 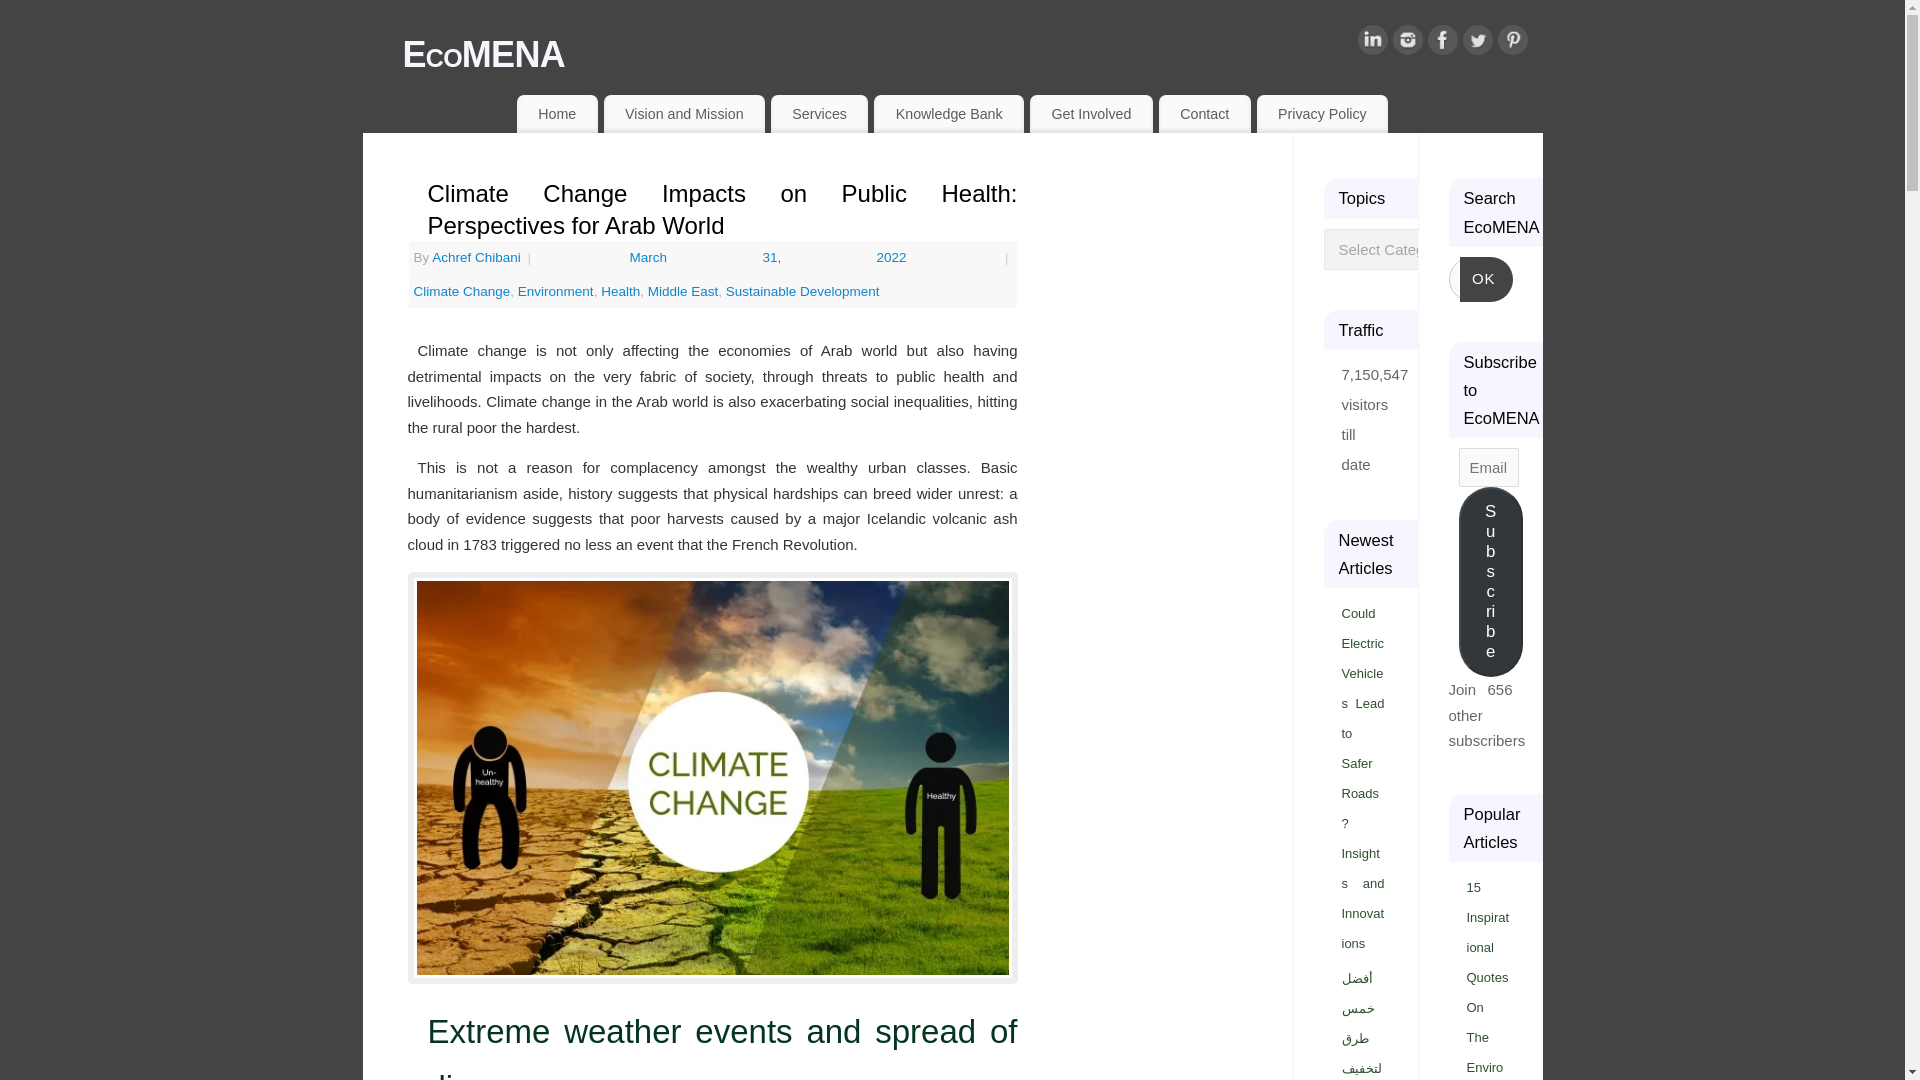 What do you see at coordinates (620, 292) in the screenshot?
I see `Health` at bounding box center [620, 292].